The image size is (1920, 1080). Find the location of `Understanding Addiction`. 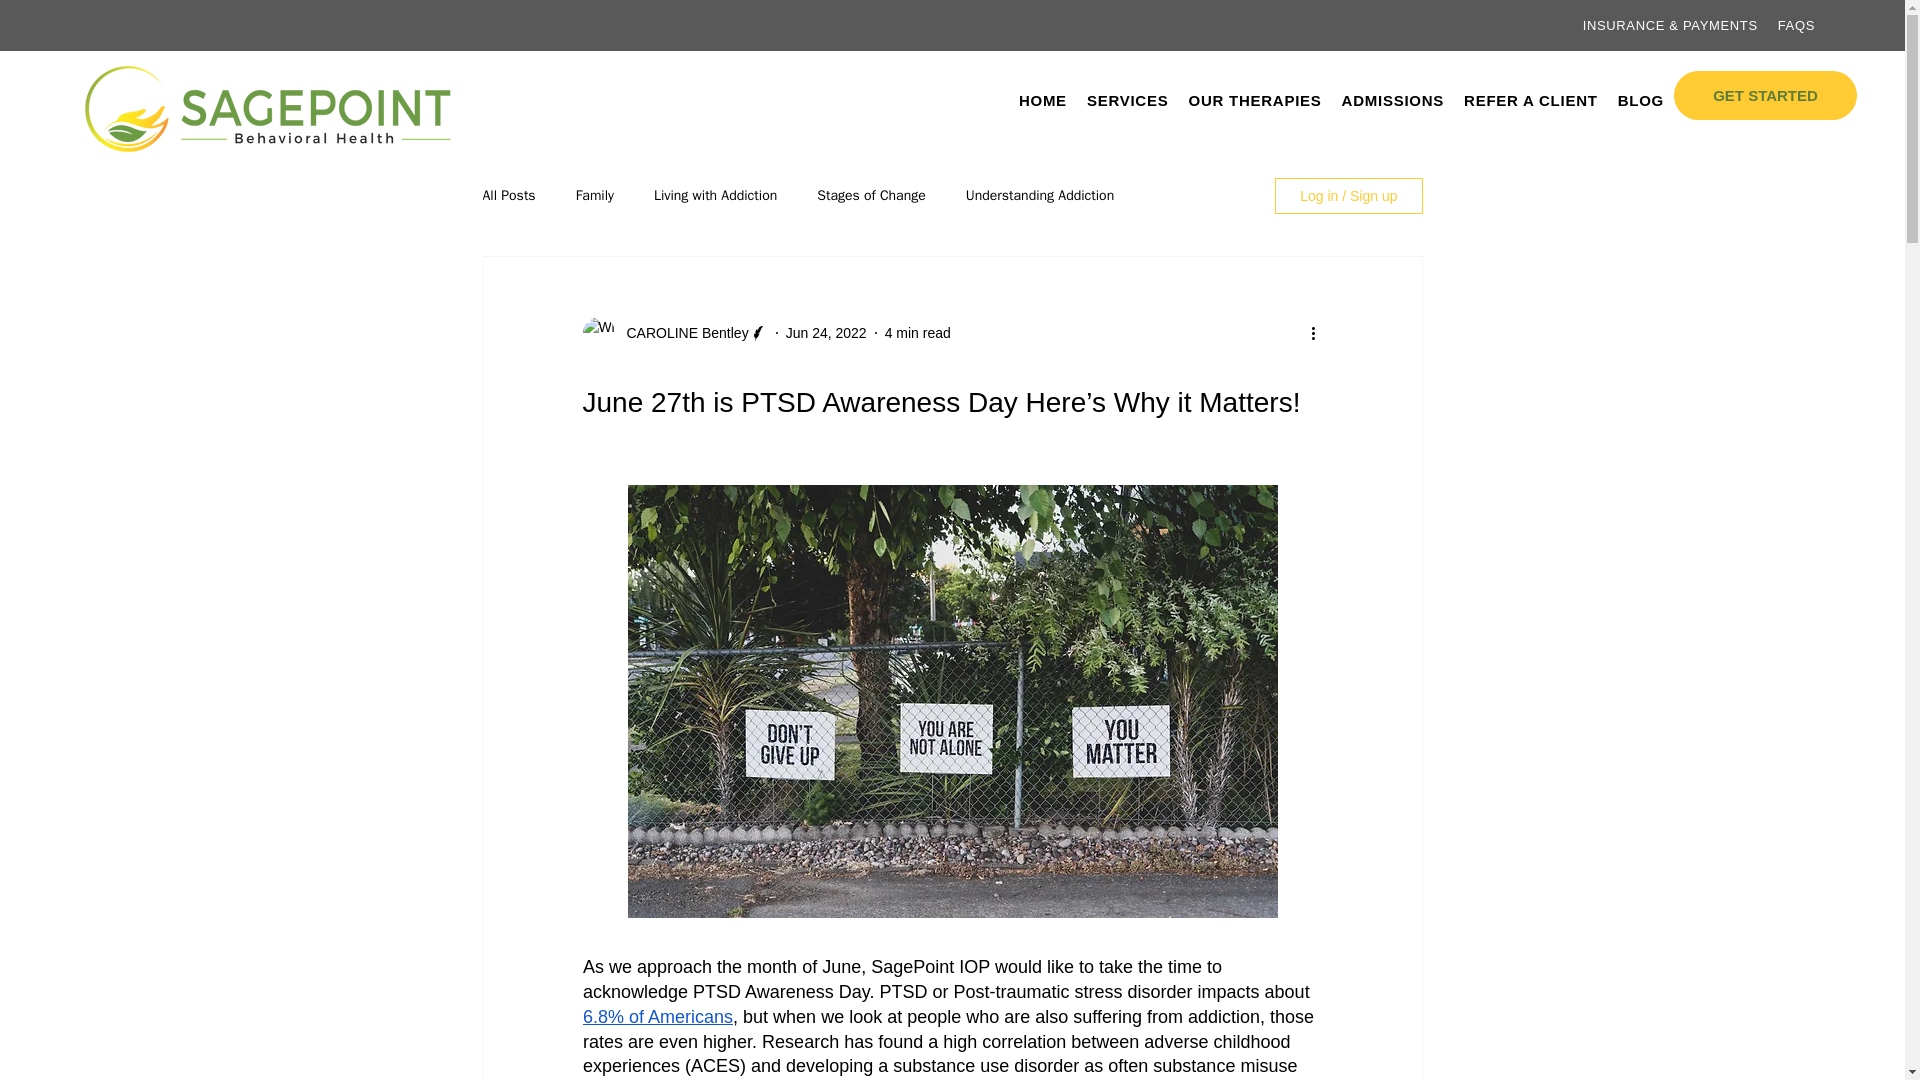

Understanding Addiction is located at coordinates (1394, 99).